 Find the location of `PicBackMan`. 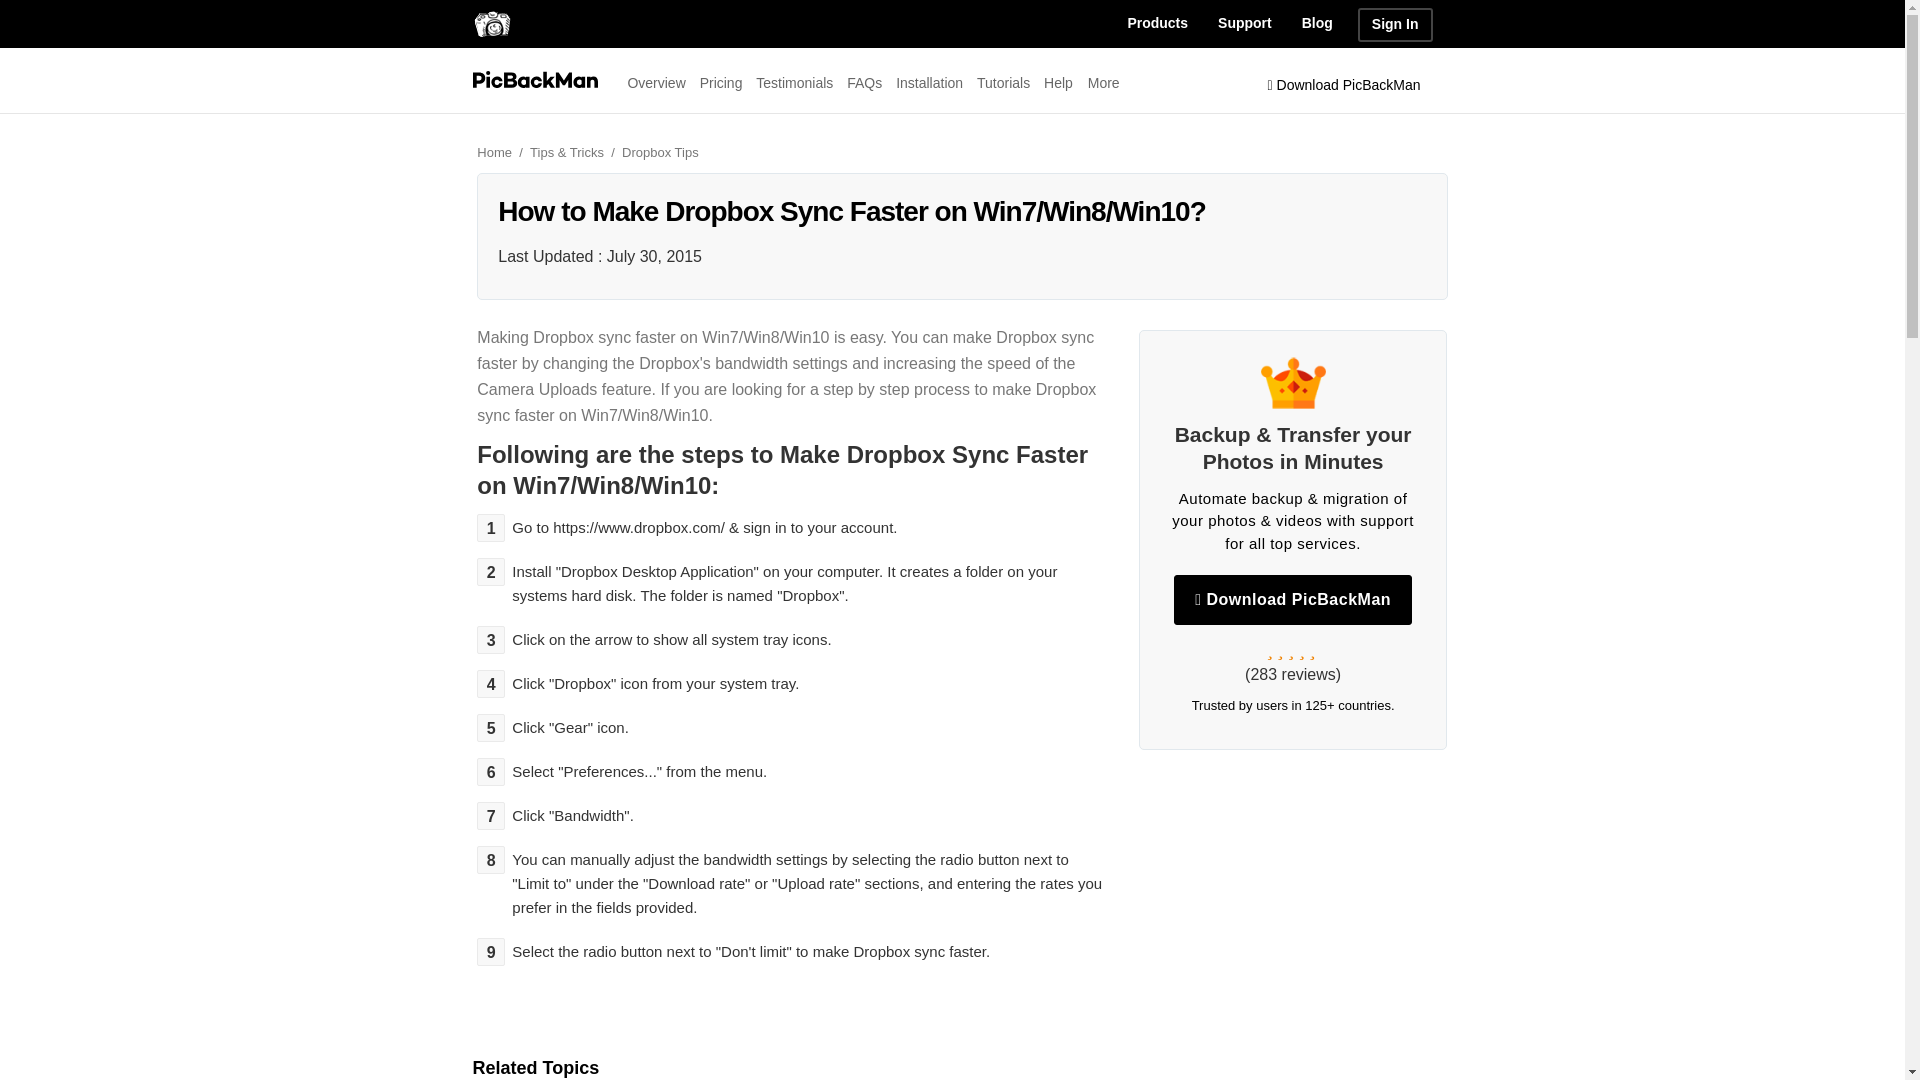

PicBackMan is located at coordinates (534, 78).